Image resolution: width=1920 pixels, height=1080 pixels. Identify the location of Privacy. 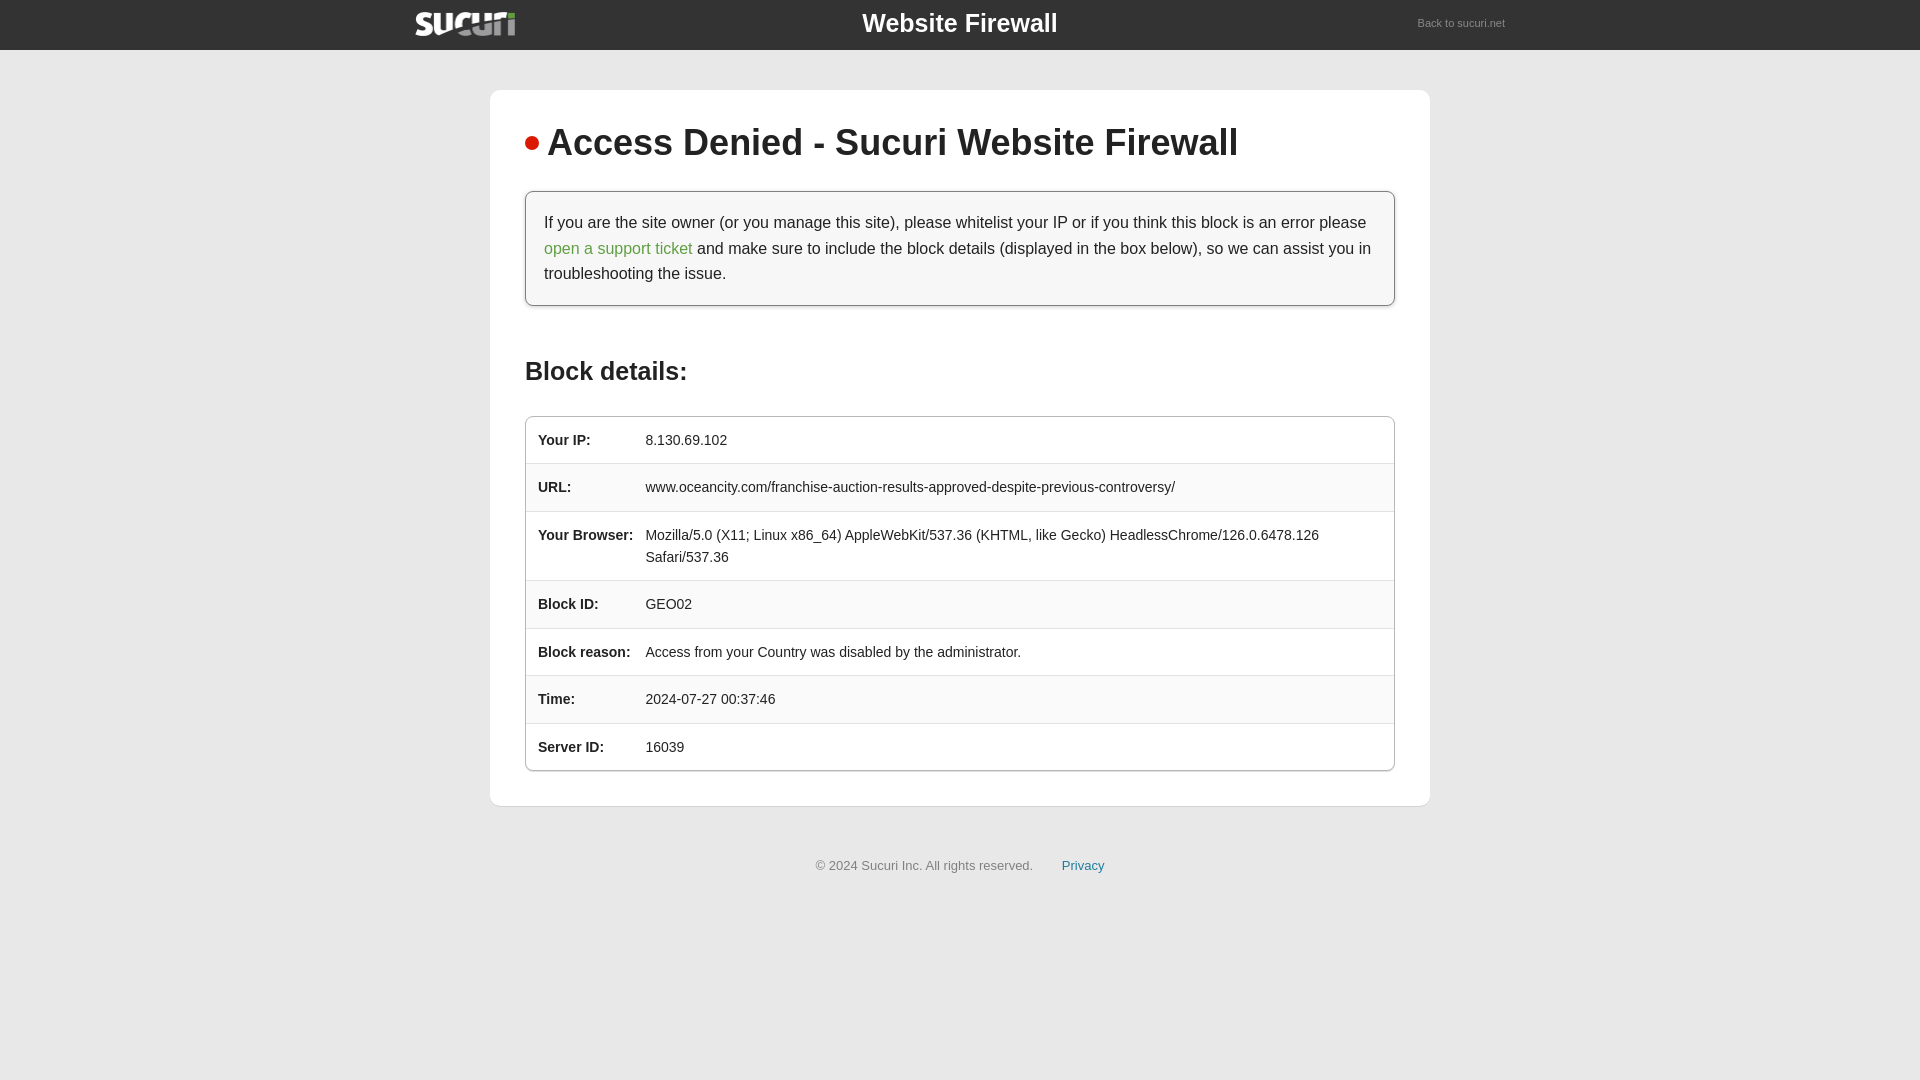
(1083, 864).